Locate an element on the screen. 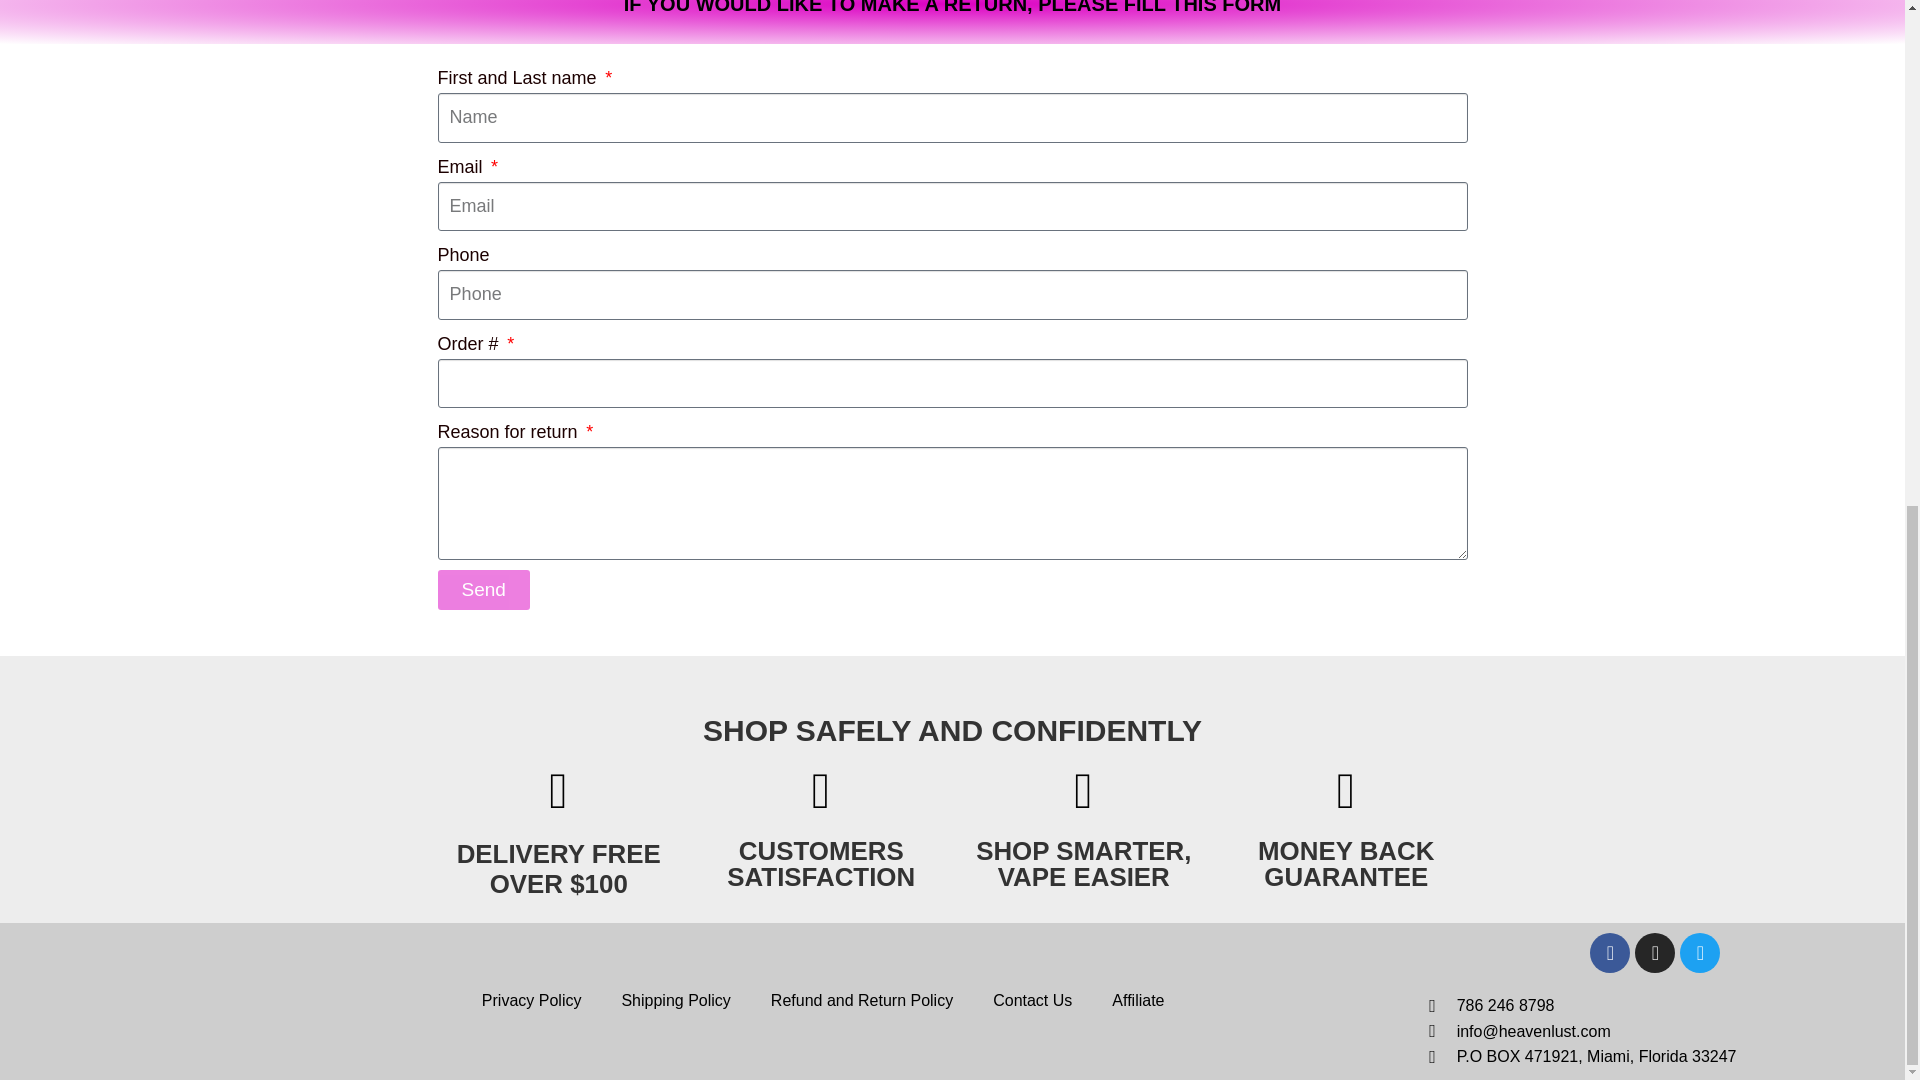 This screenshot has height=1080, width=1920. Facebook is located at coordinates (1610, 953).